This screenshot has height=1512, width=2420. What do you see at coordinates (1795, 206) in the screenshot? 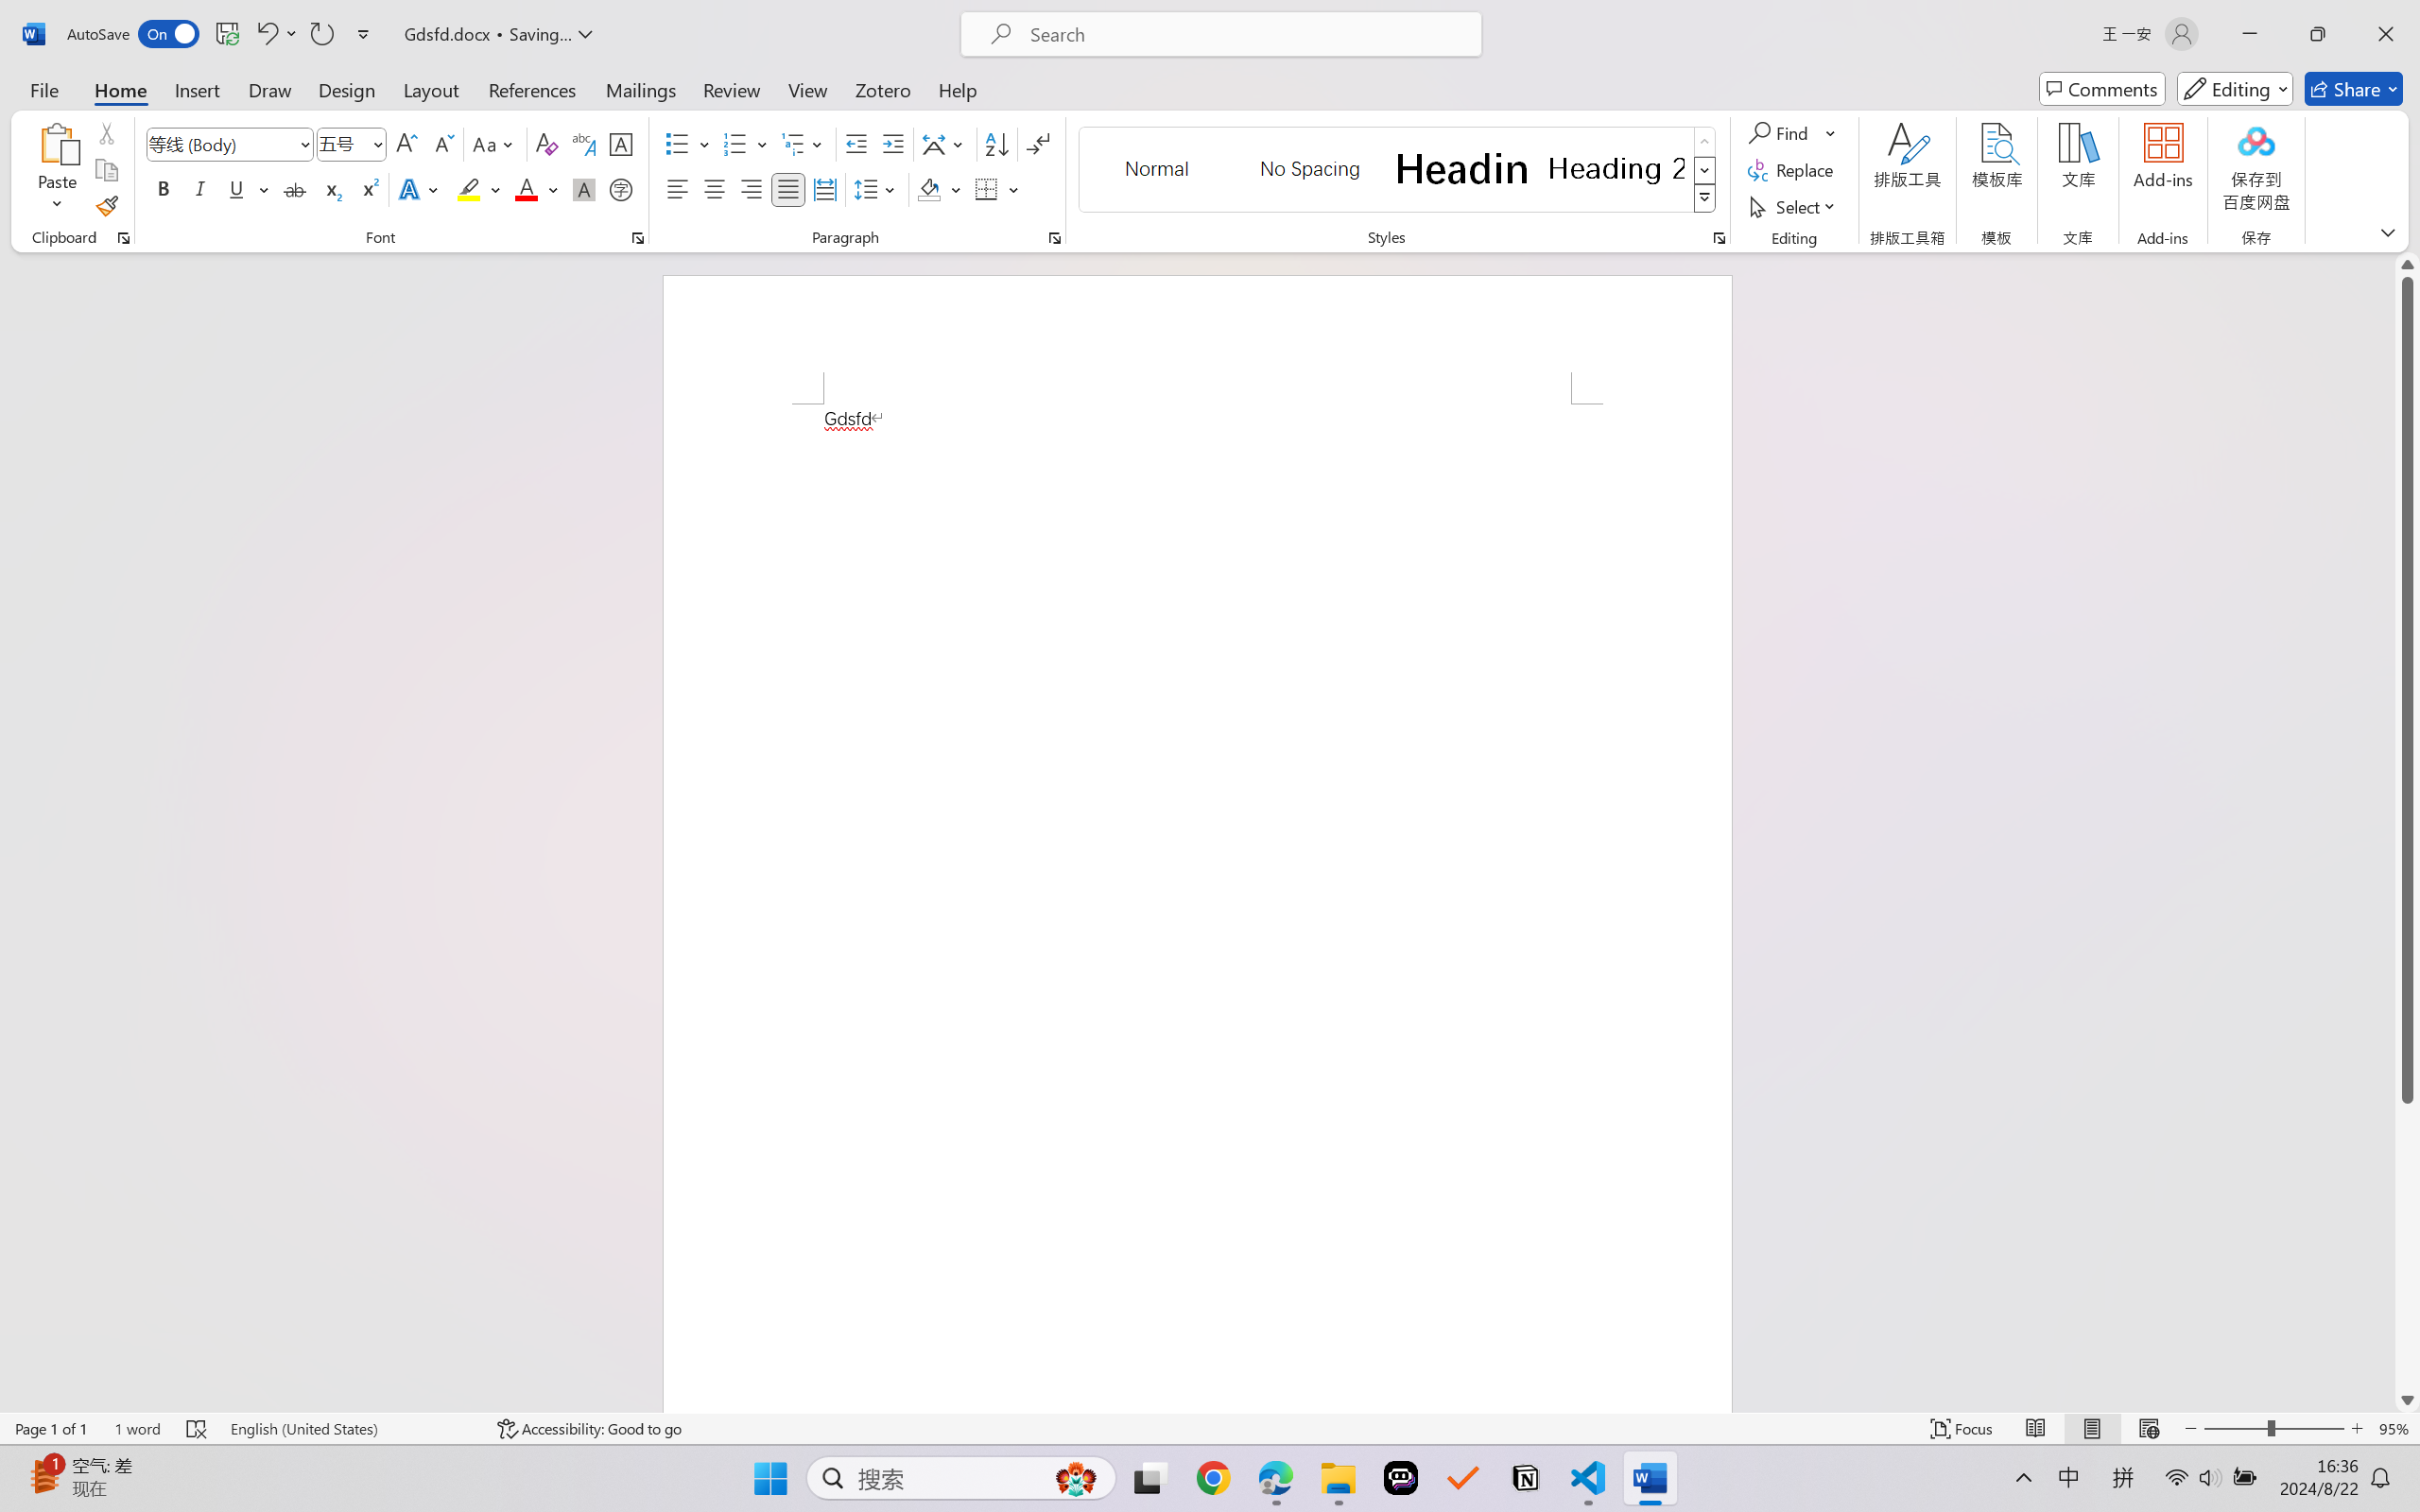
I see `Select` at bounding box center [1795, 206].